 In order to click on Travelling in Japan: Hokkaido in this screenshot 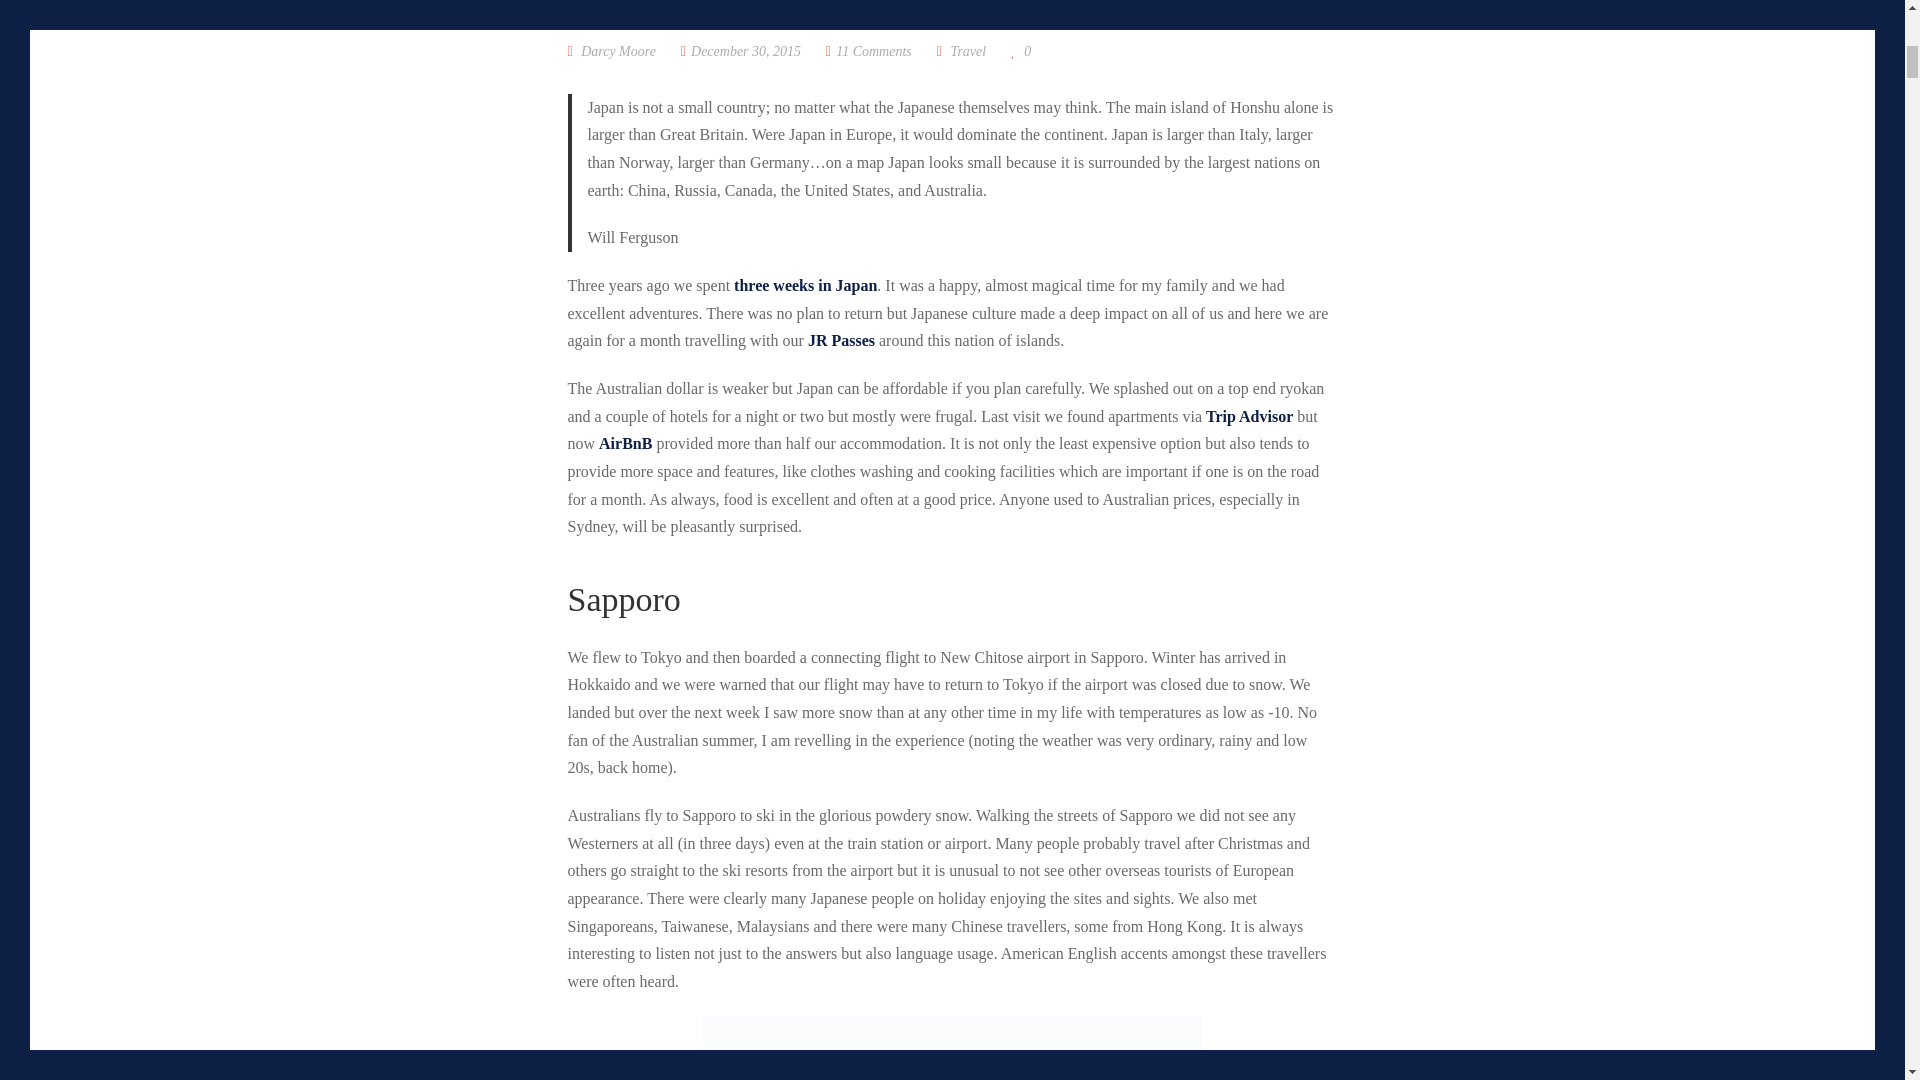, I will do `click(740, 52)`.